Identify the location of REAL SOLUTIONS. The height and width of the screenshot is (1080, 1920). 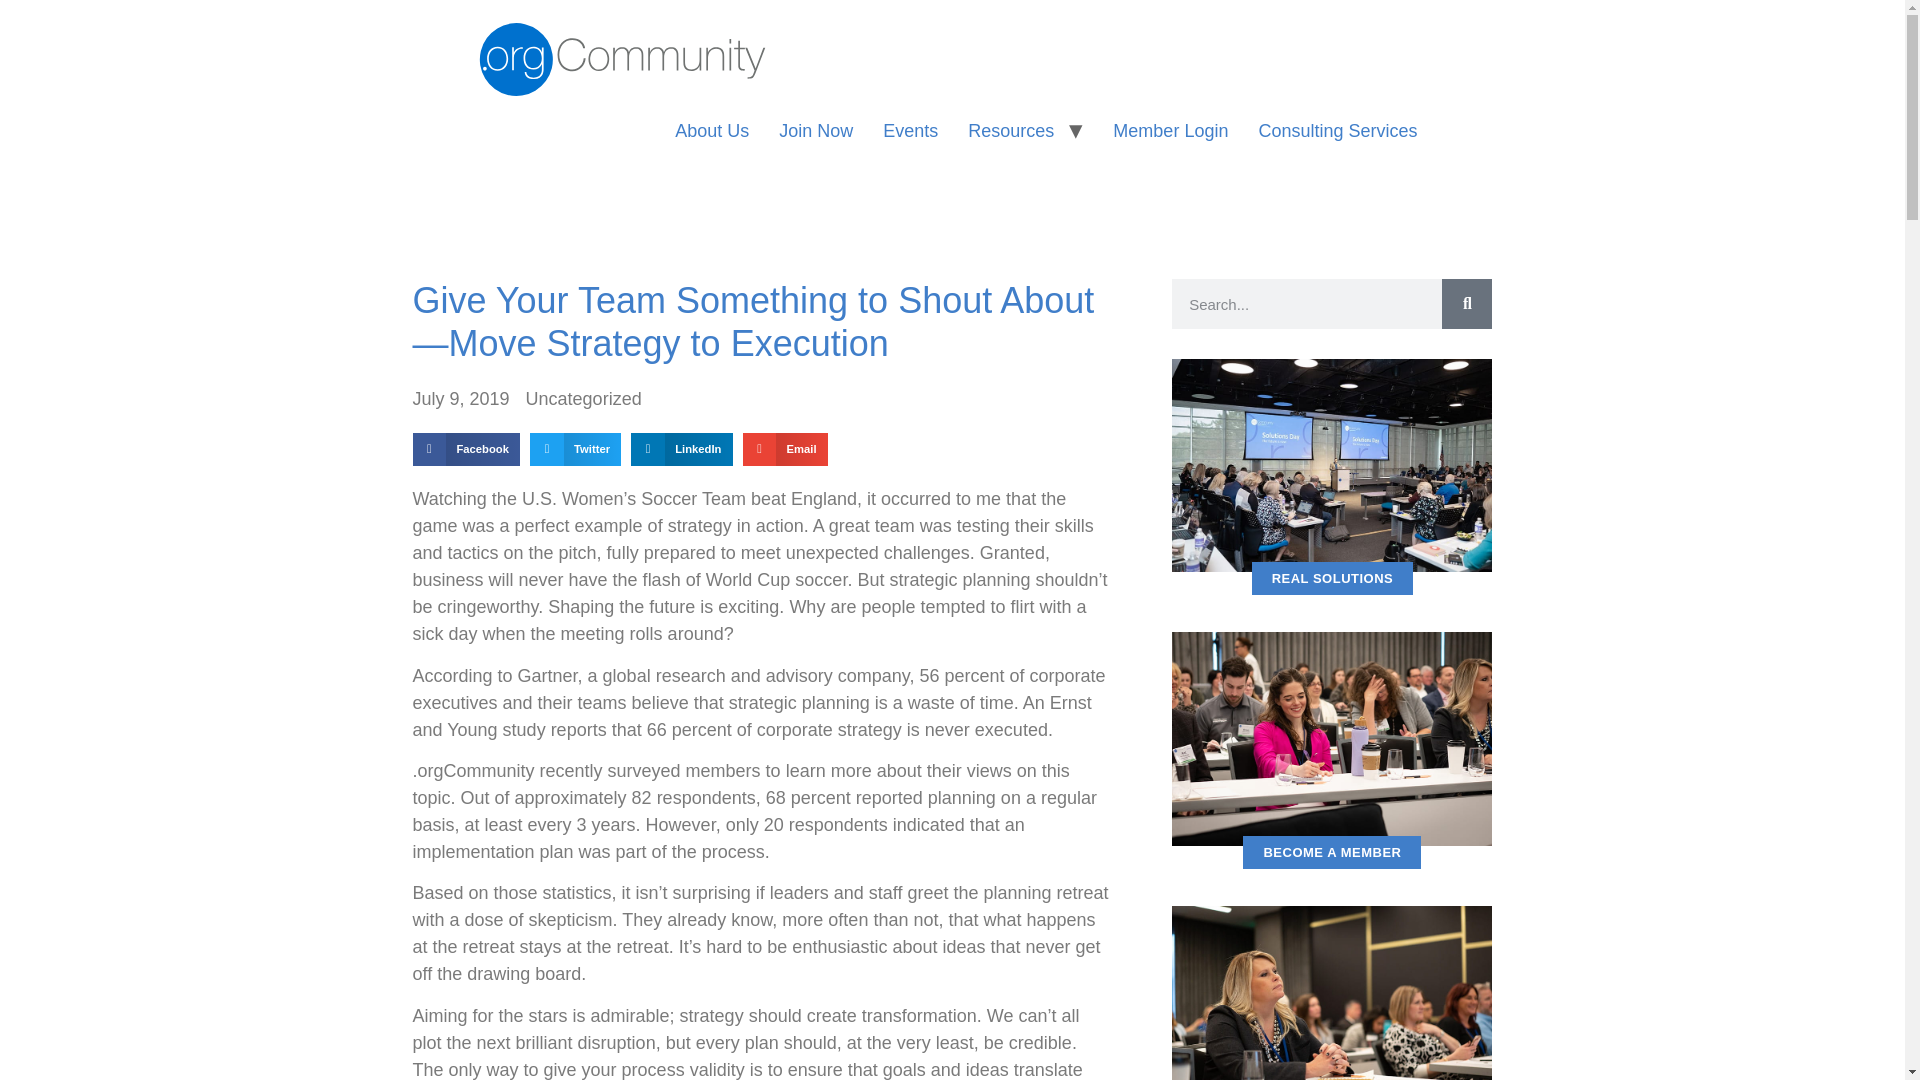
(1332, 578).